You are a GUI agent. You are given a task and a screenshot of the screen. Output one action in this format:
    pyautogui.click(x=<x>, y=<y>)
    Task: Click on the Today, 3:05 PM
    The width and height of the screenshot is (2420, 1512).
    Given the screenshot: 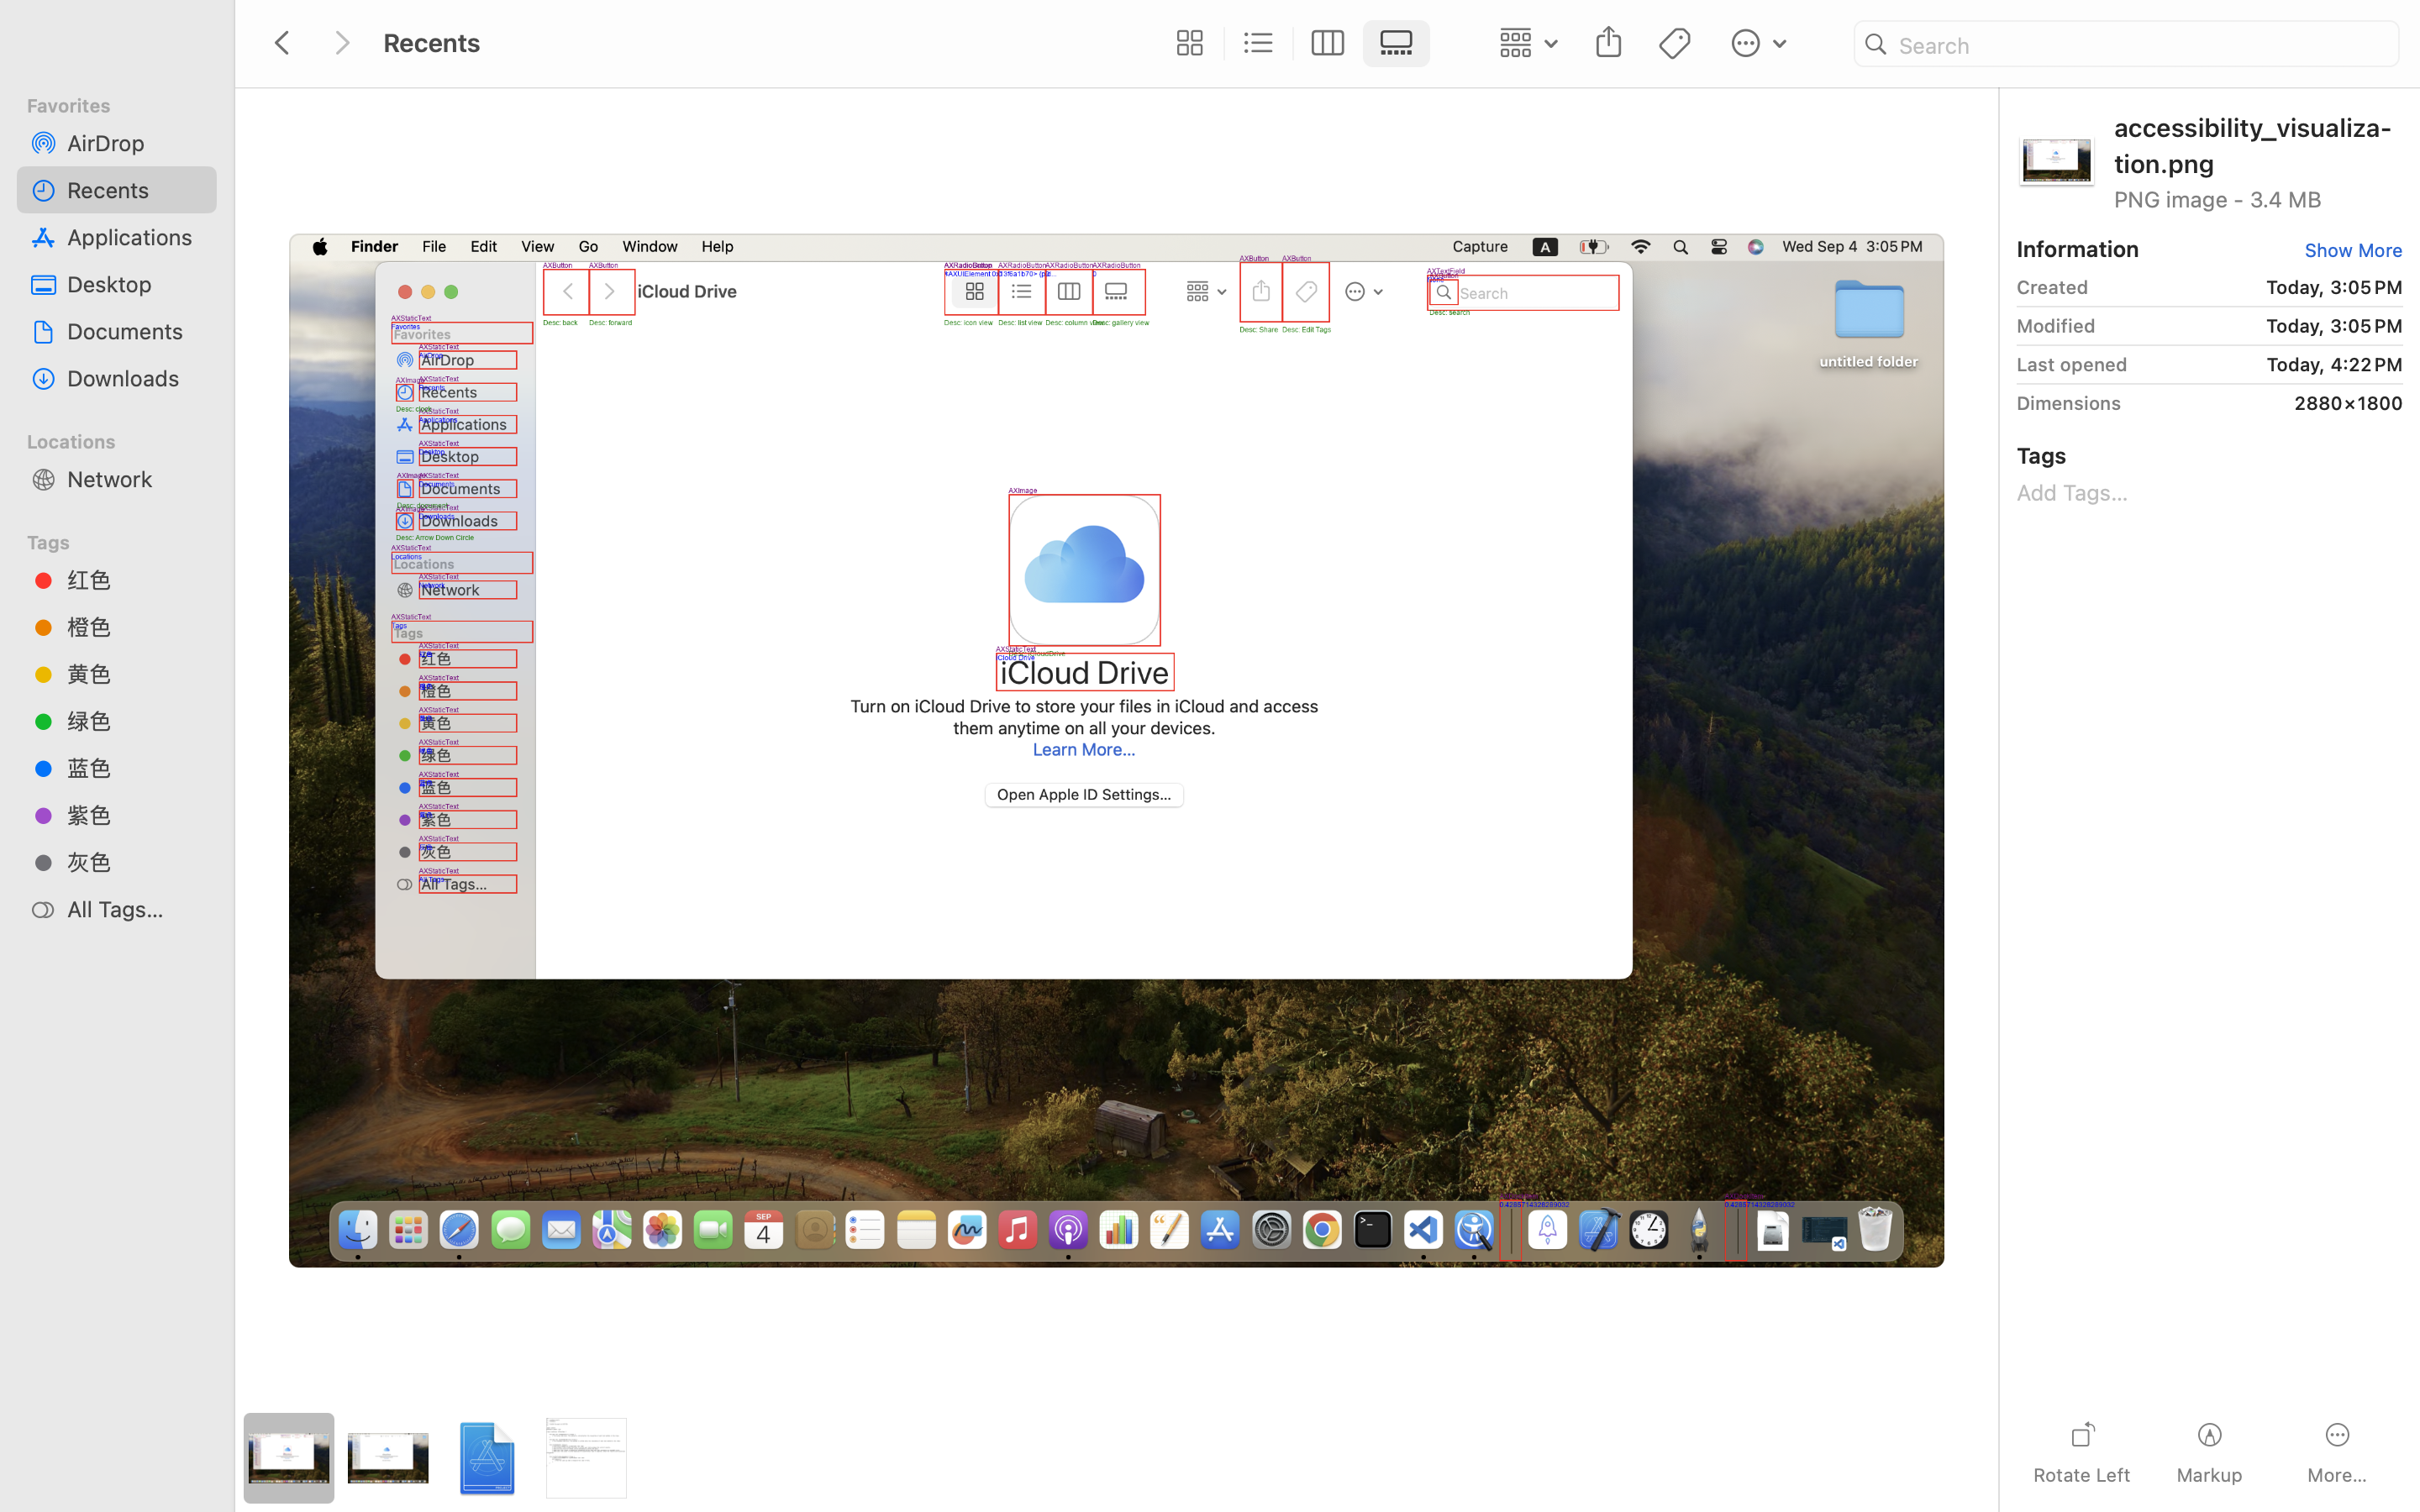 What is the action you would take?
    pyautogui.click(x=2253, y=287)
    